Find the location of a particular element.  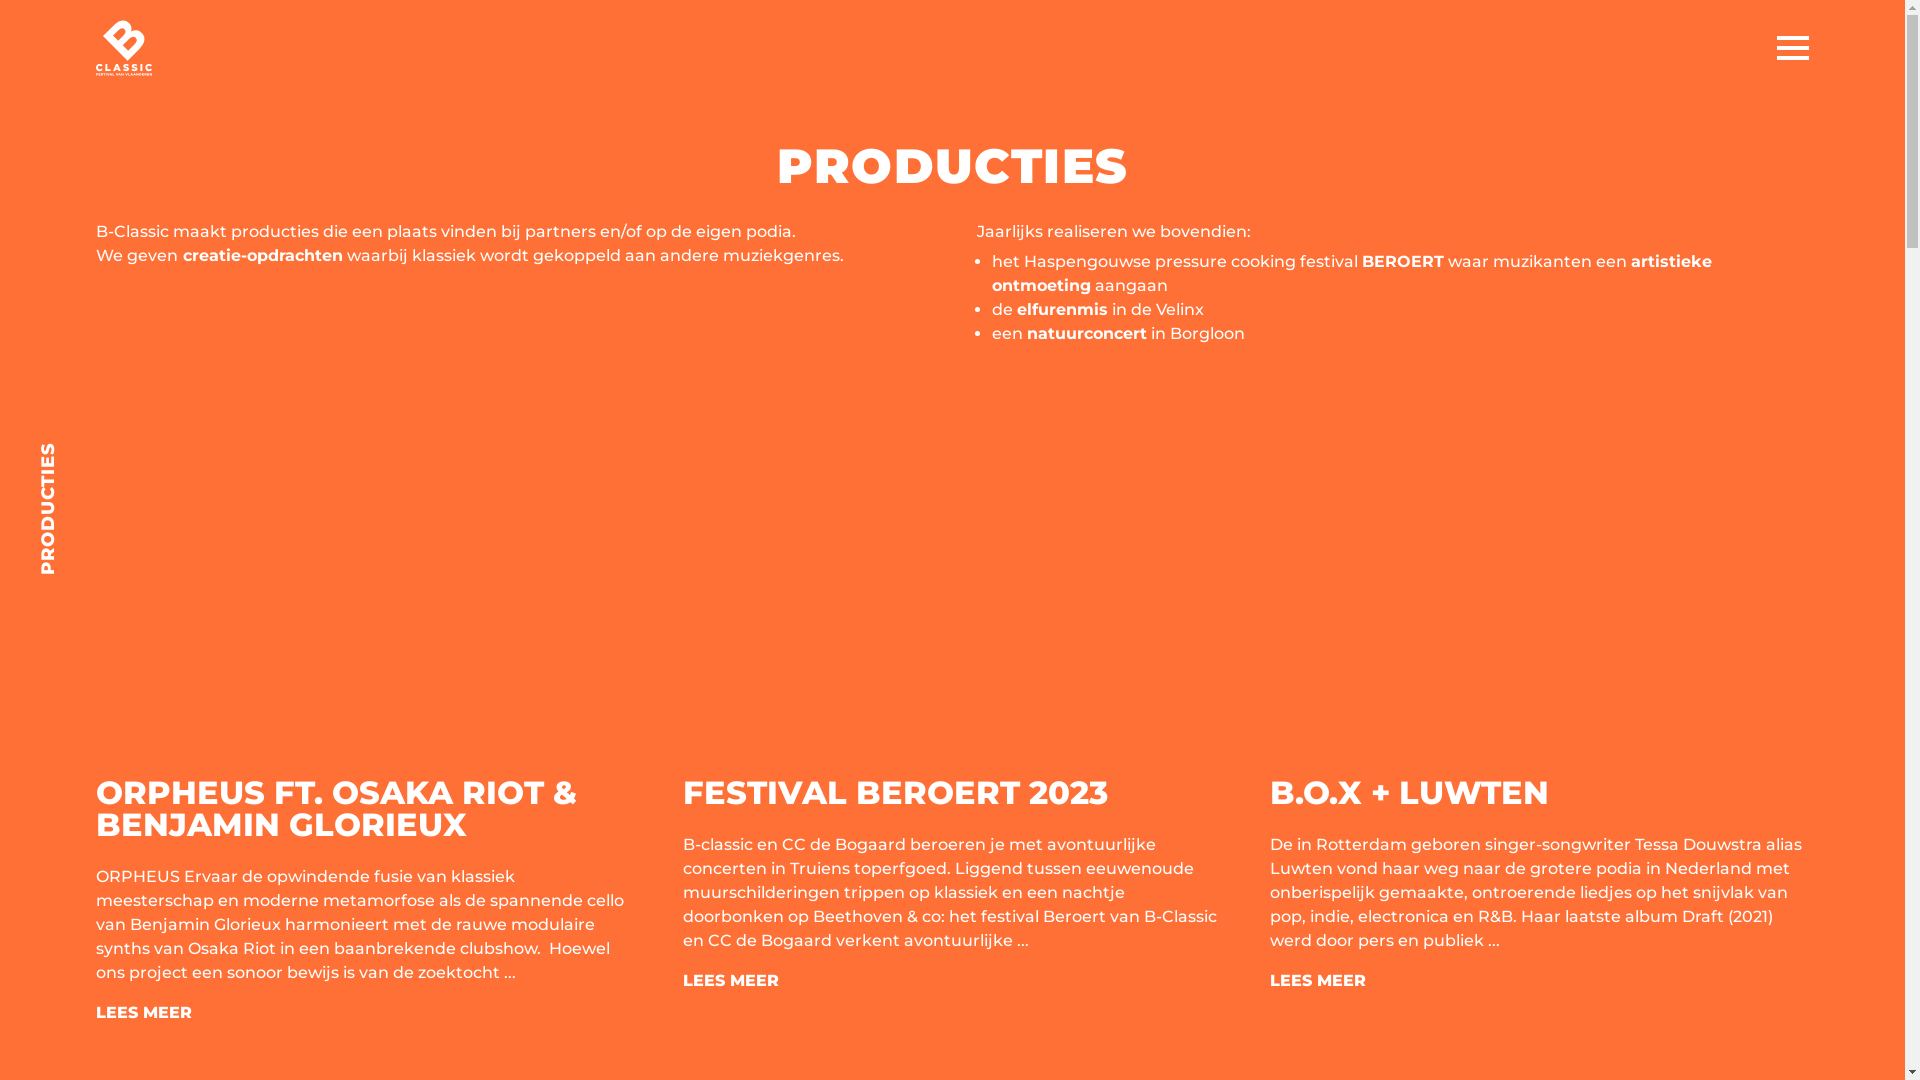

LEES MEER is located at coordinates (1318, 980).